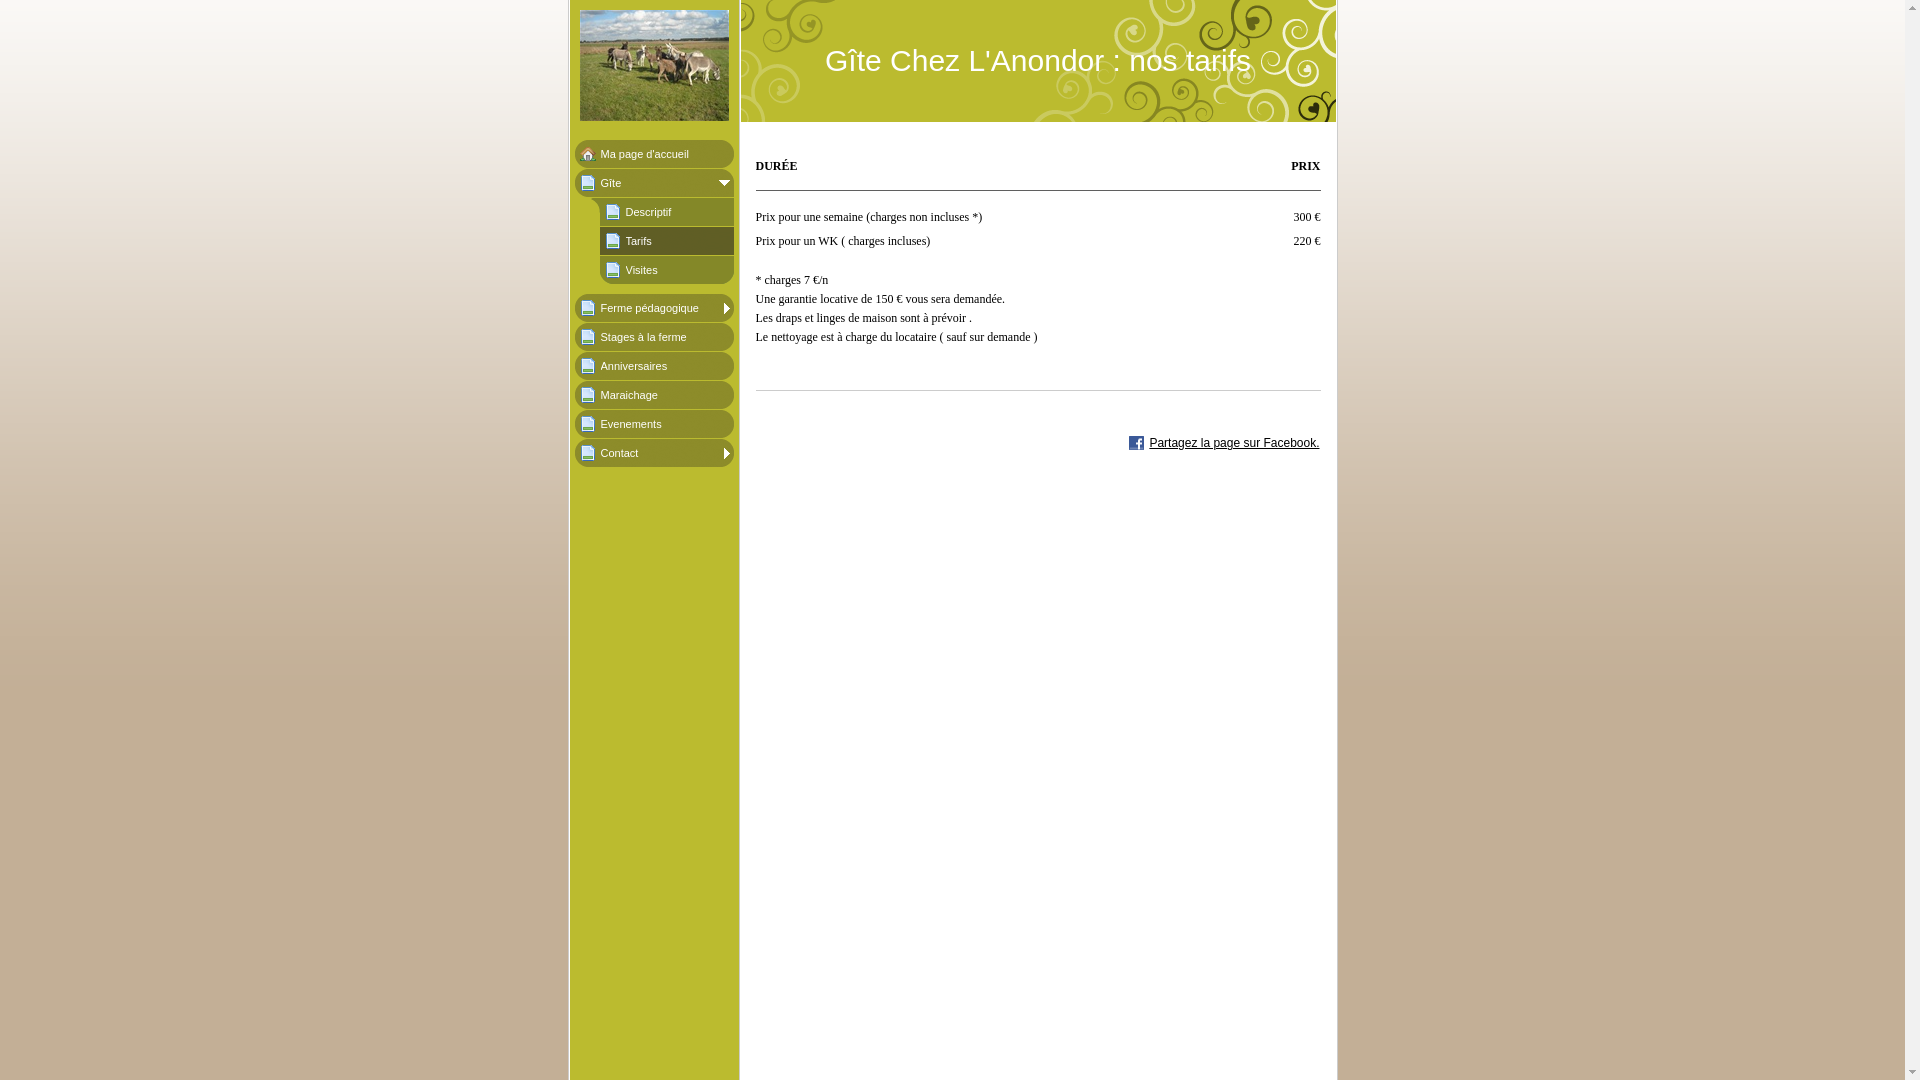  What do you see at coordinates (654, 453) in the screenshot?
I see `Contact` at bounding box center [654, 453].